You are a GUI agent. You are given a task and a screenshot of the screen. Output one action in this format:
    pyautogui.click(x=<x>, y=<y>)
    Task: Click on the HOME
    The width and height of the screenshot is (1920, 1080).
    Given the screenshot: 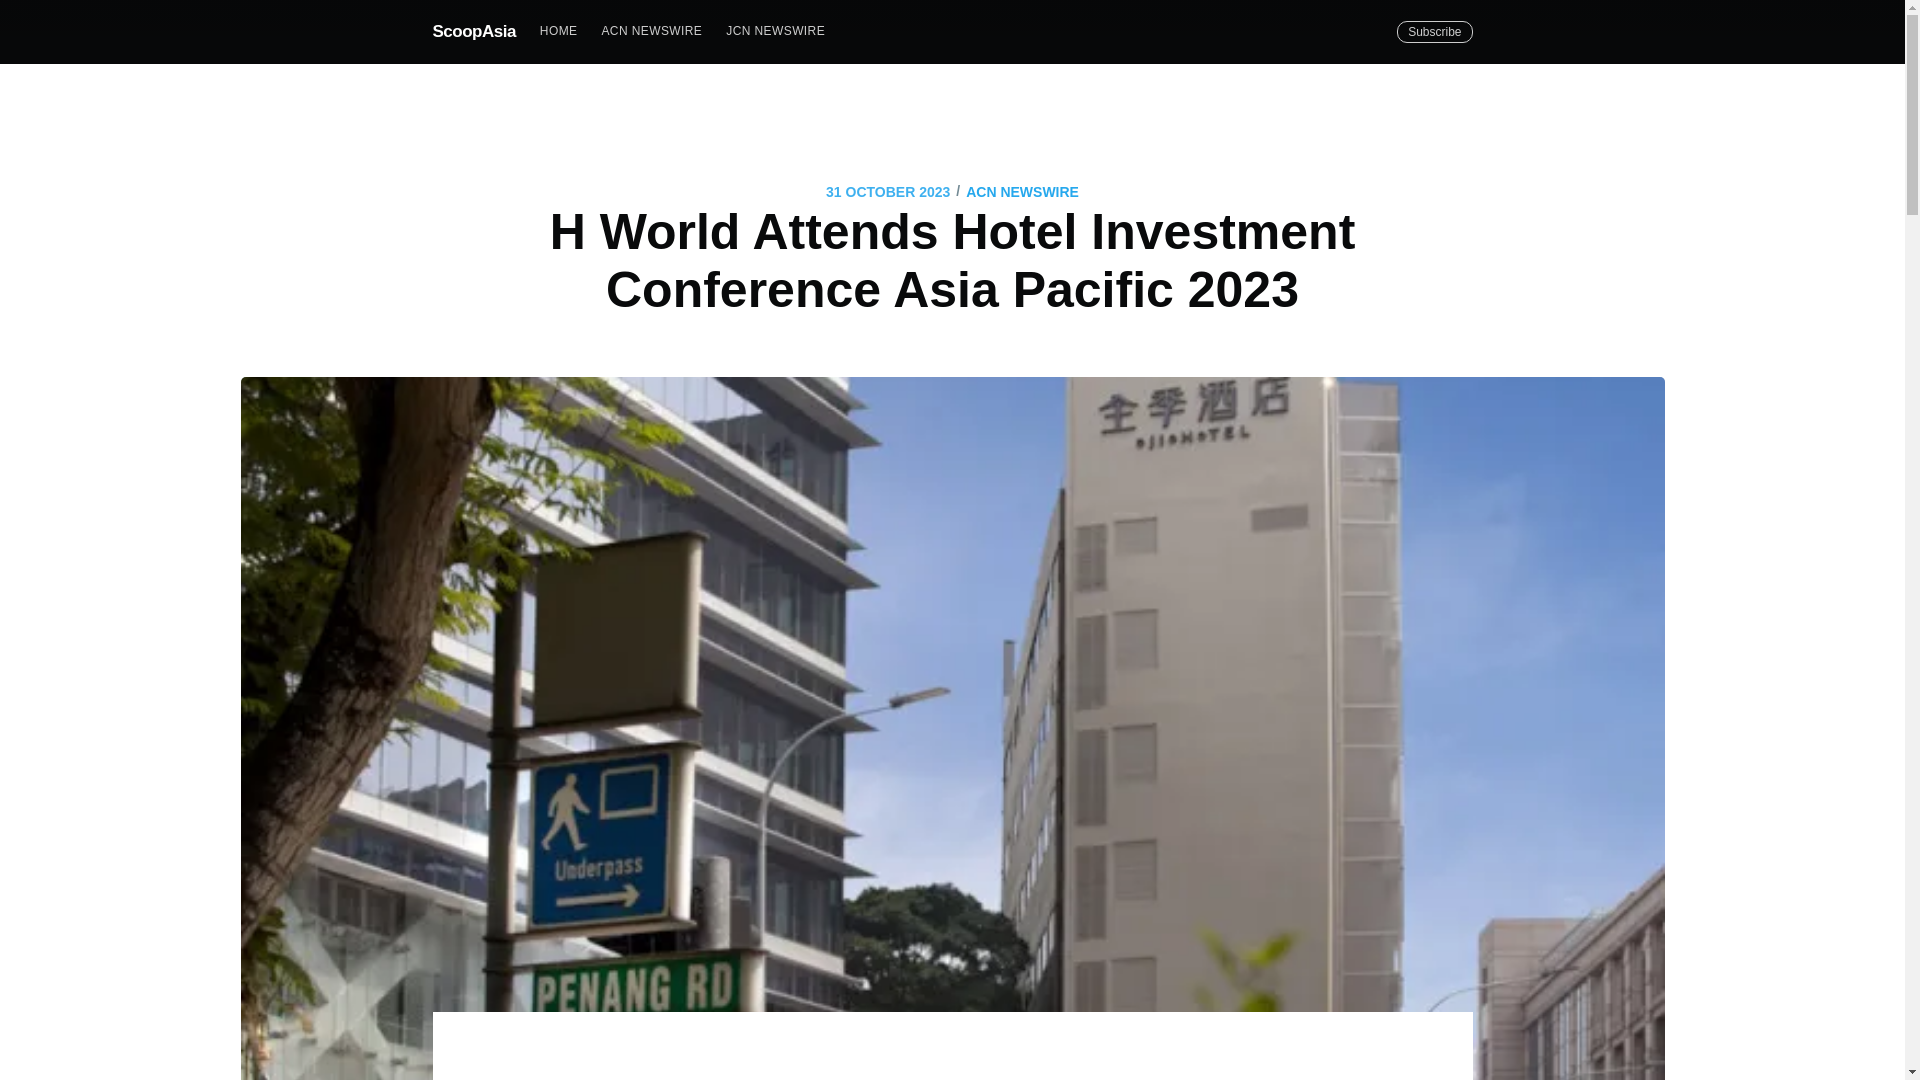 What is the action you would take?
    pyautogui.click(x=558, y=30)
    